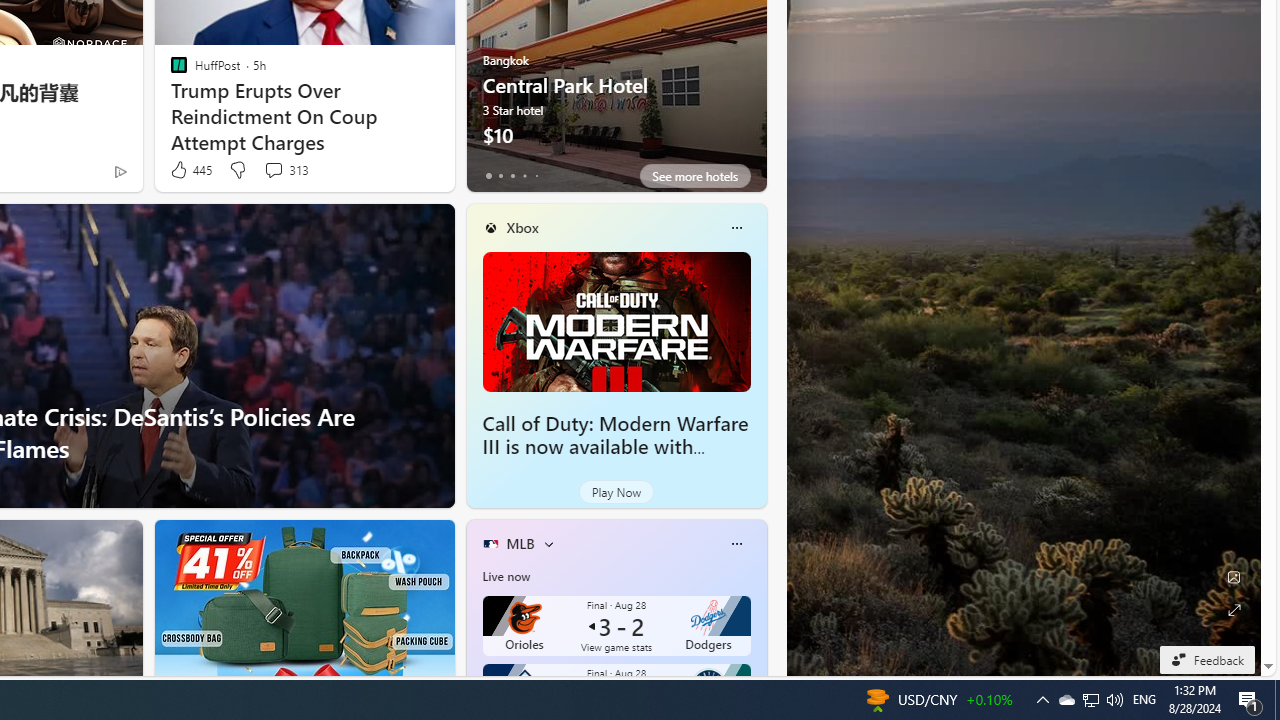 The height and width of the screenshot is (720, 1280). Describe the element at coordinates (1234, 610) in the screenshot. I see `Expand background` at that location.